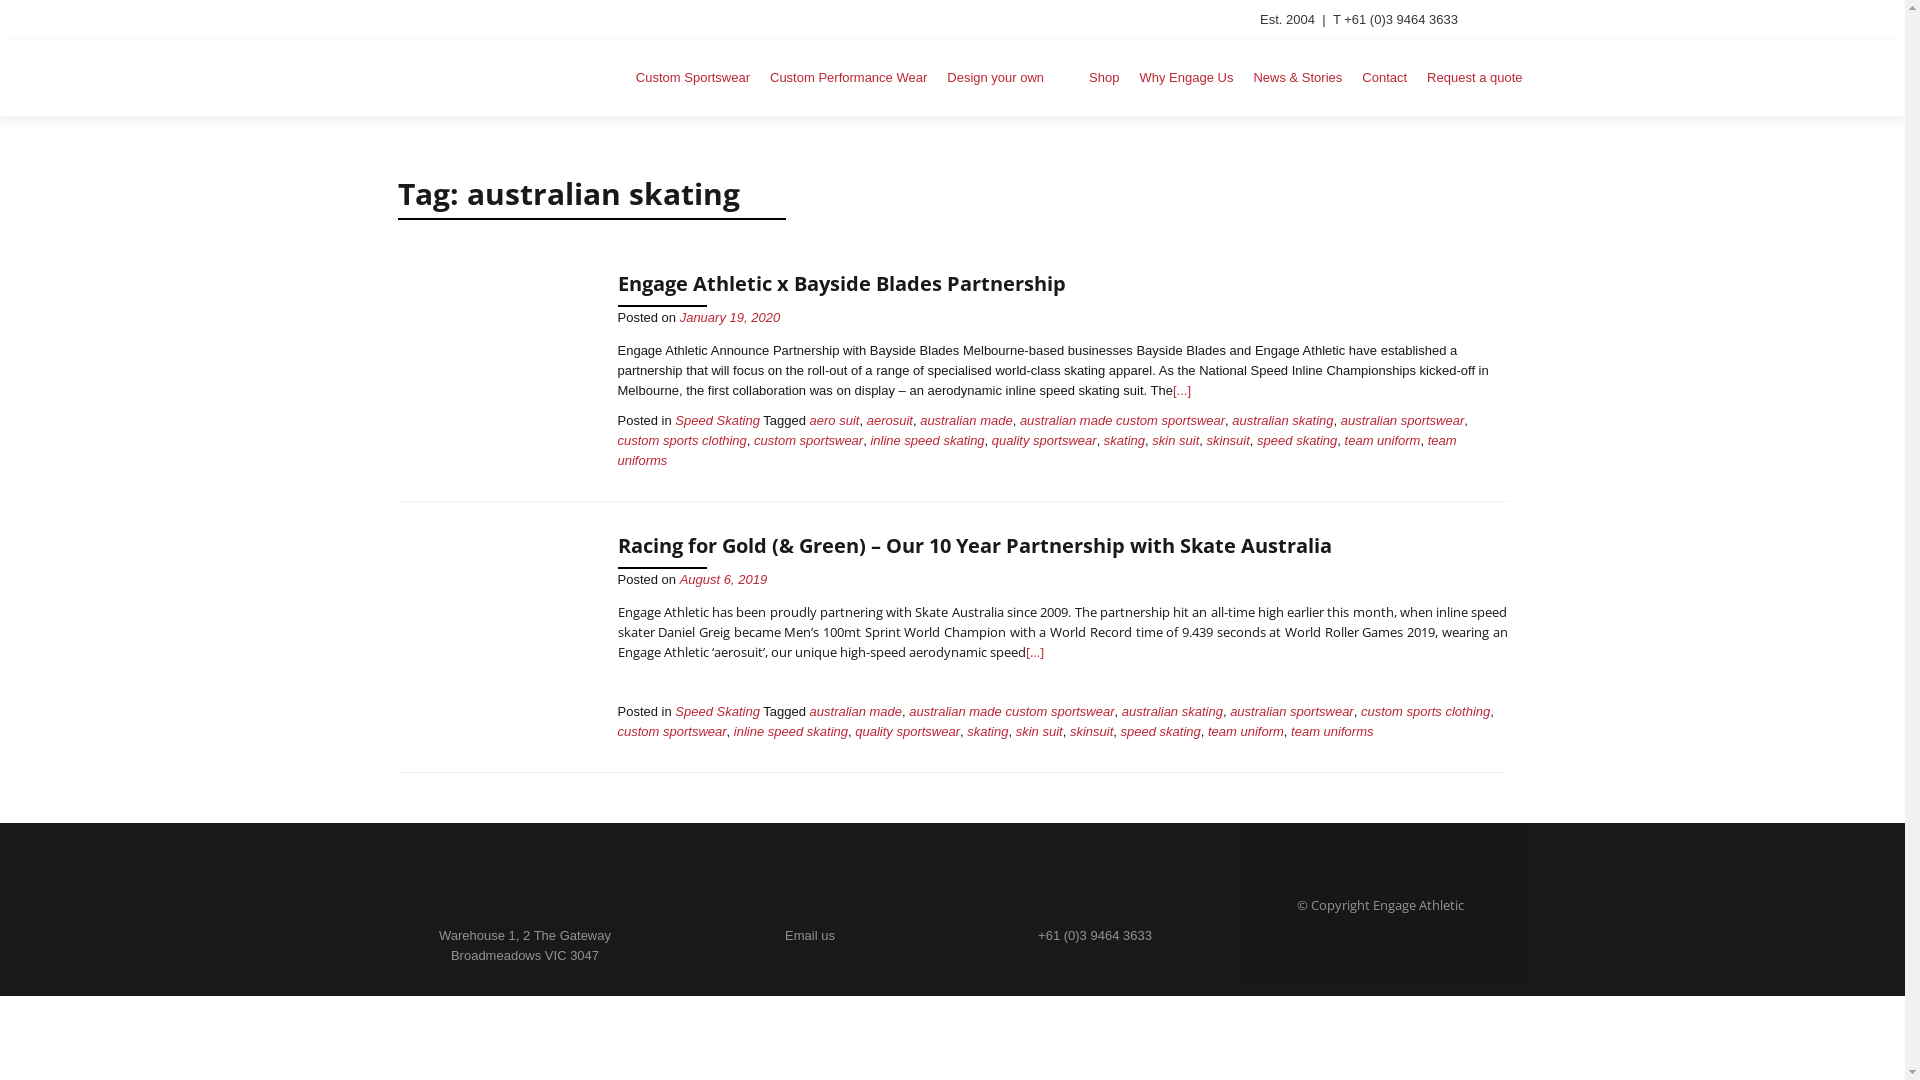 This screenshot has height=1080, width=1920. Describe the element at coordinates (988, 732) in the screenshot. I see `skating` at that location.